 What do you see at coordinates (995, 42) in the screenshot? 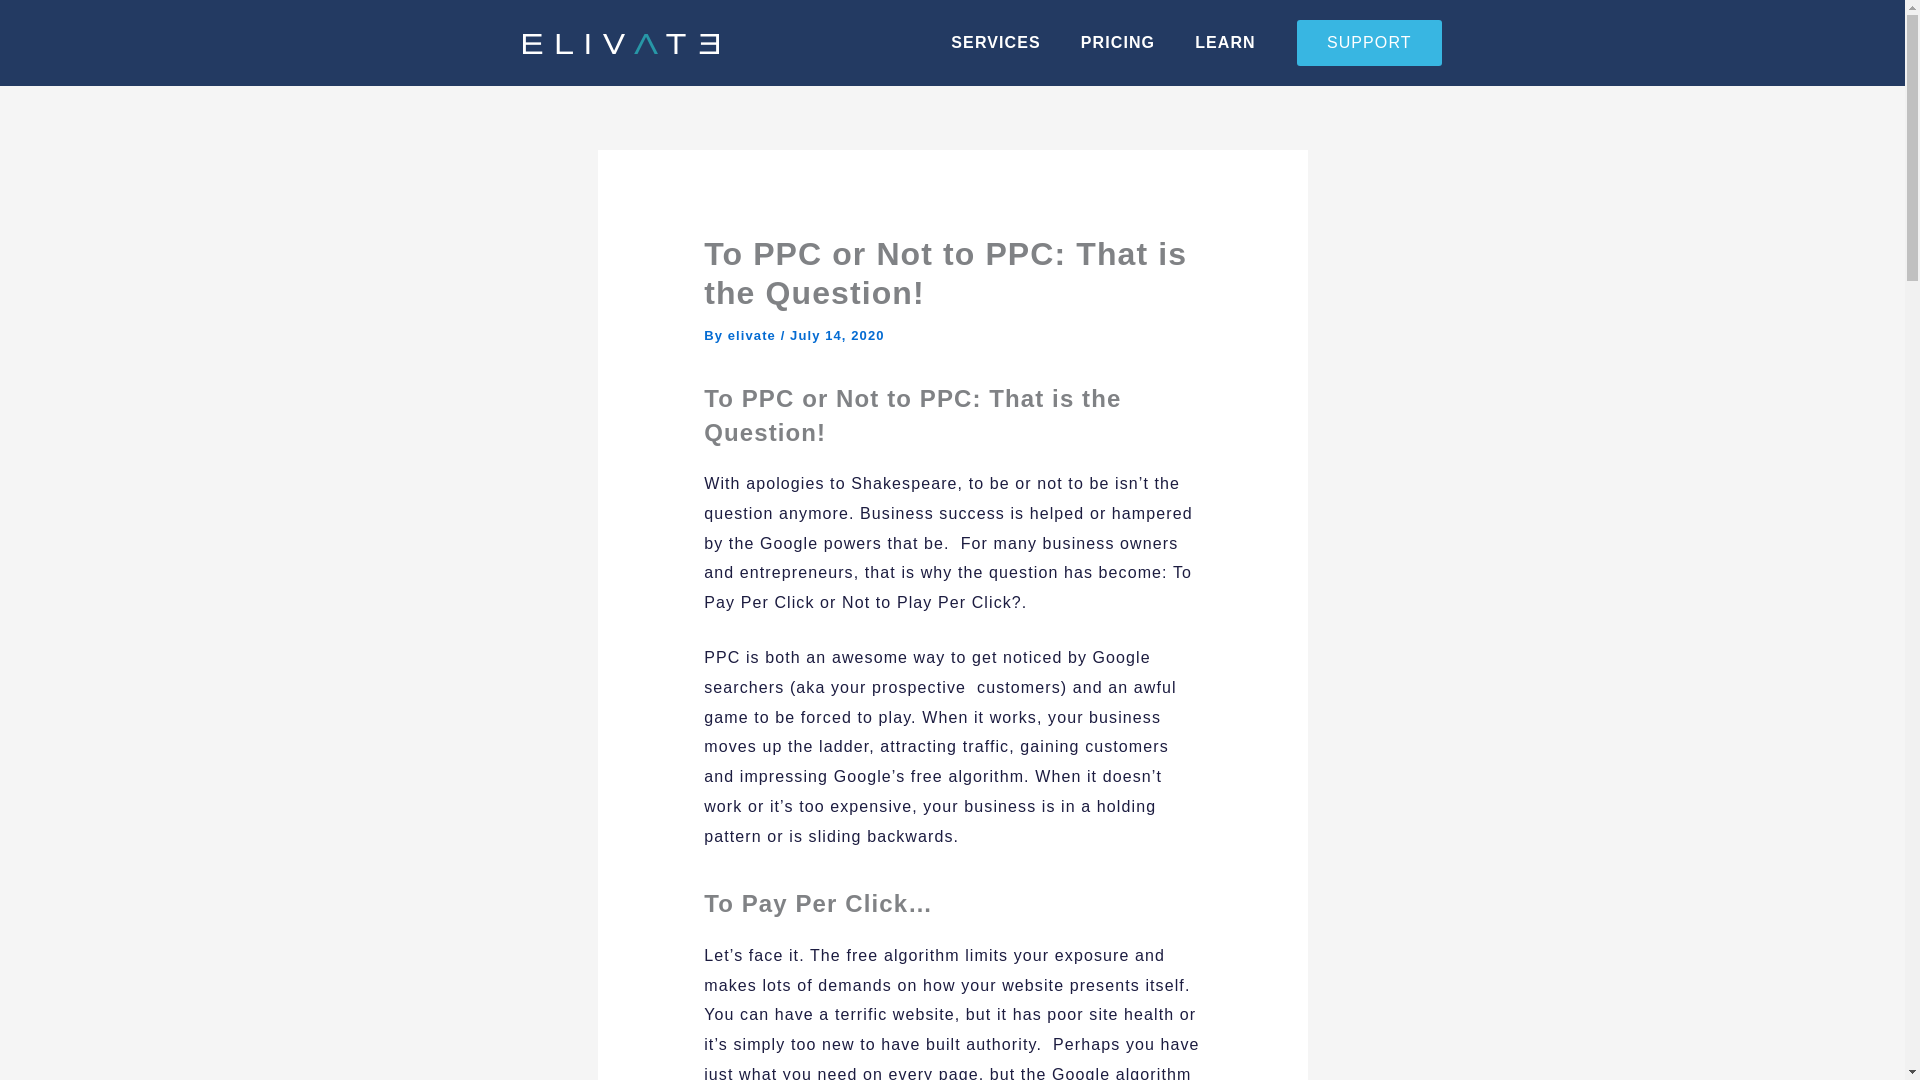
I see `SERVICES` at bounding box center [995, 42].